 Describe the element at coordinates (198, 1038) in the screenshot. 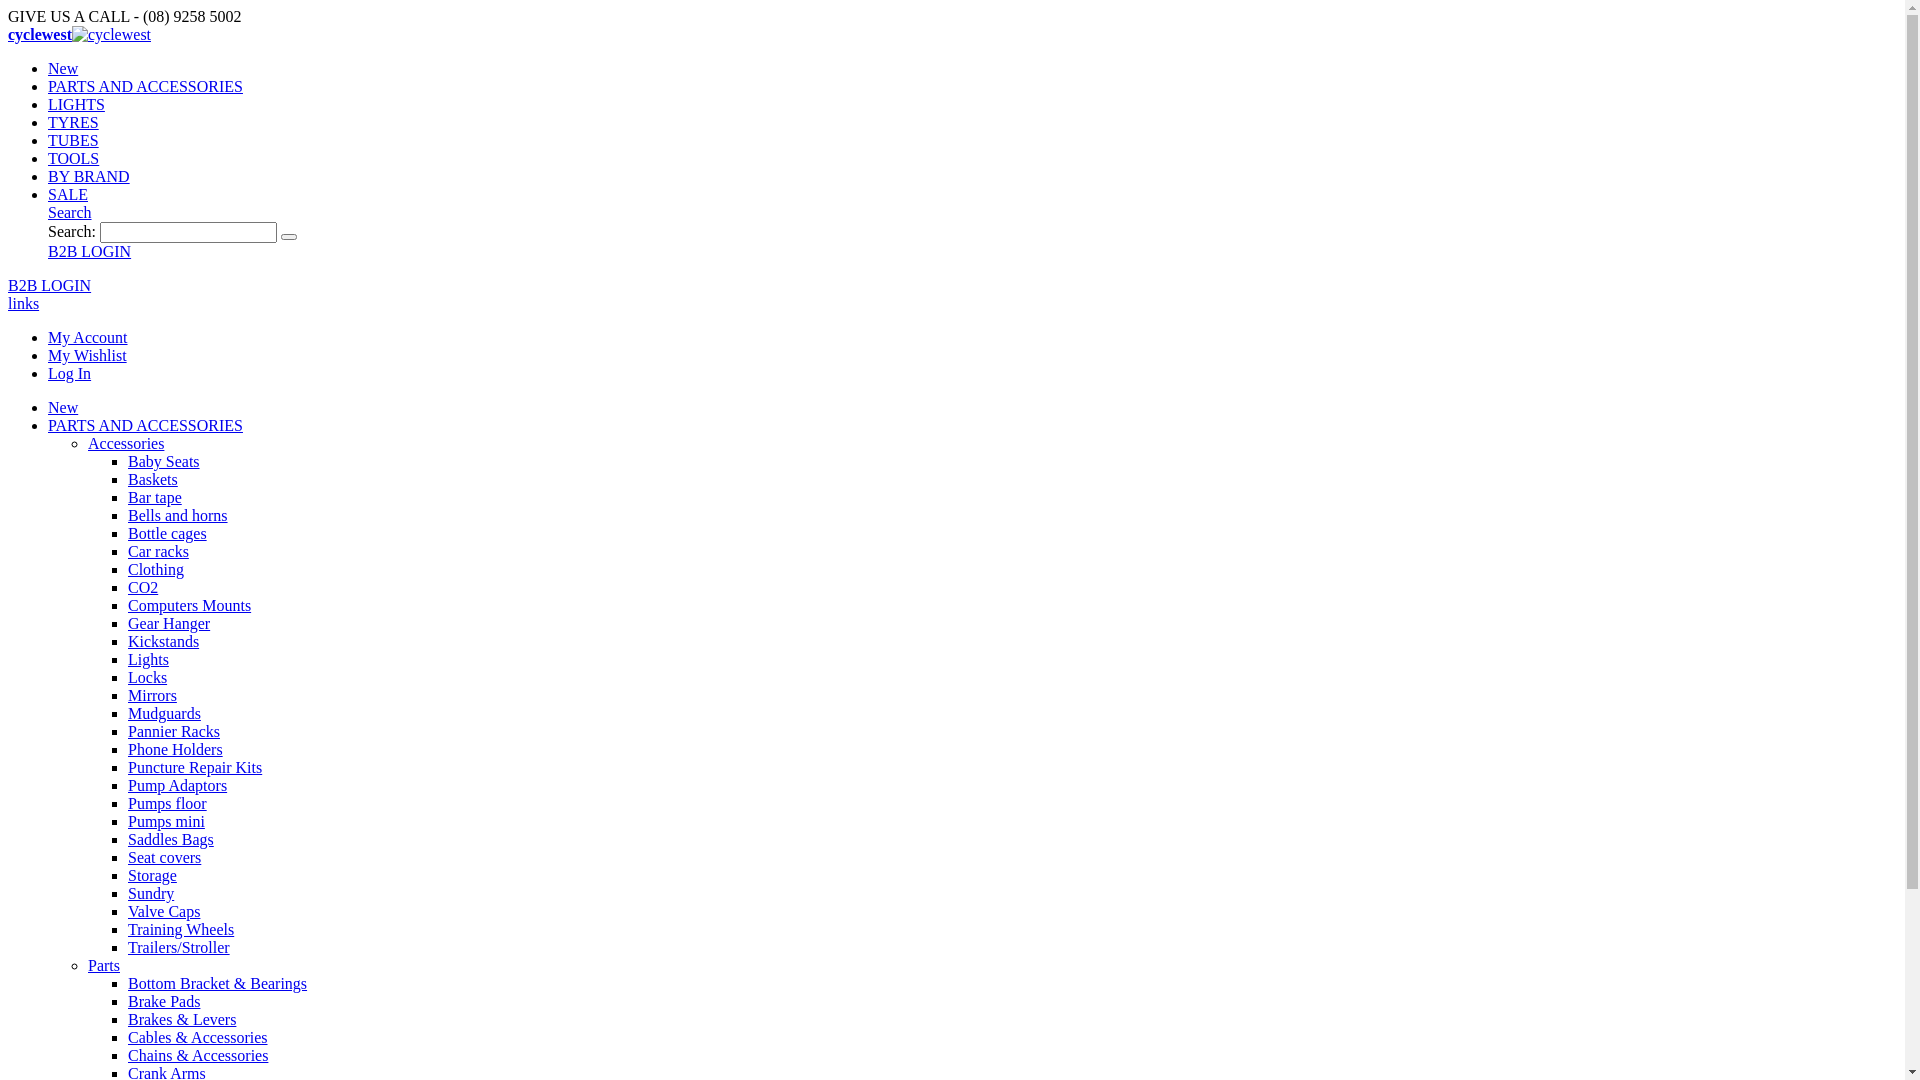

I see `Cables & Accessories` at that location.